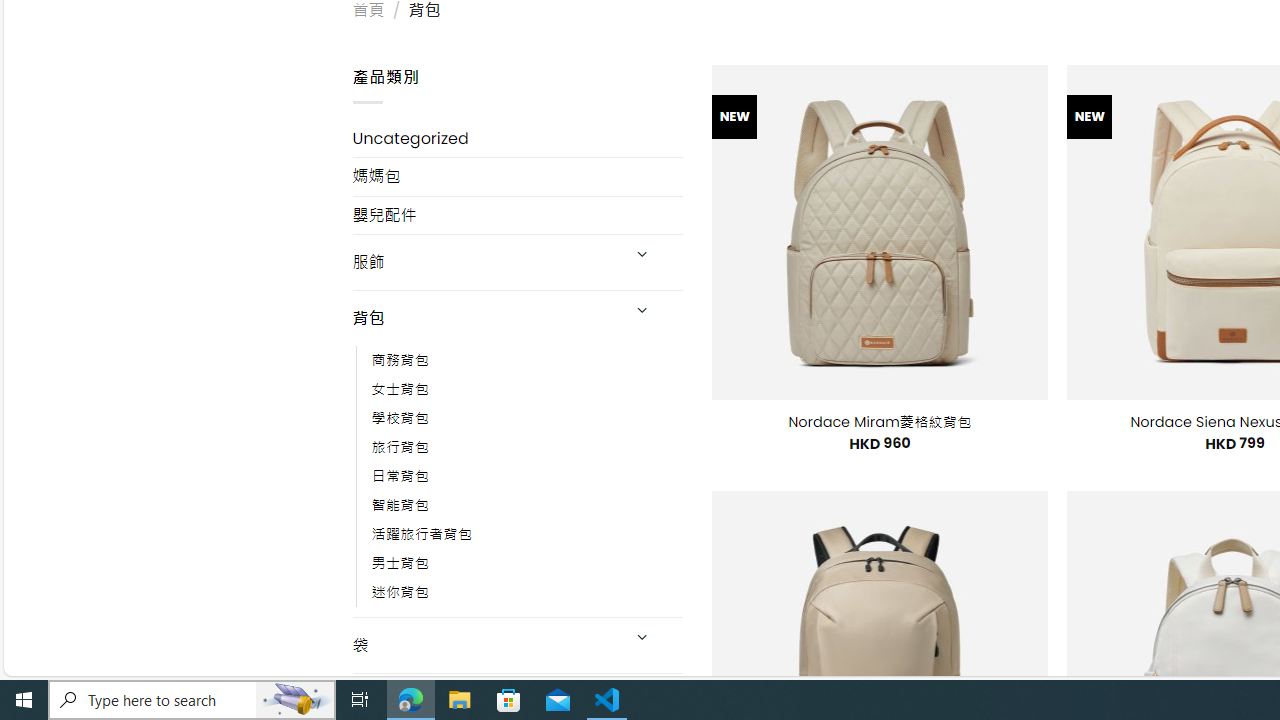  What do you see at coordinates (518, 138) in the screenshot?
I see `Uncategorized` at bounding box center [518, 138].